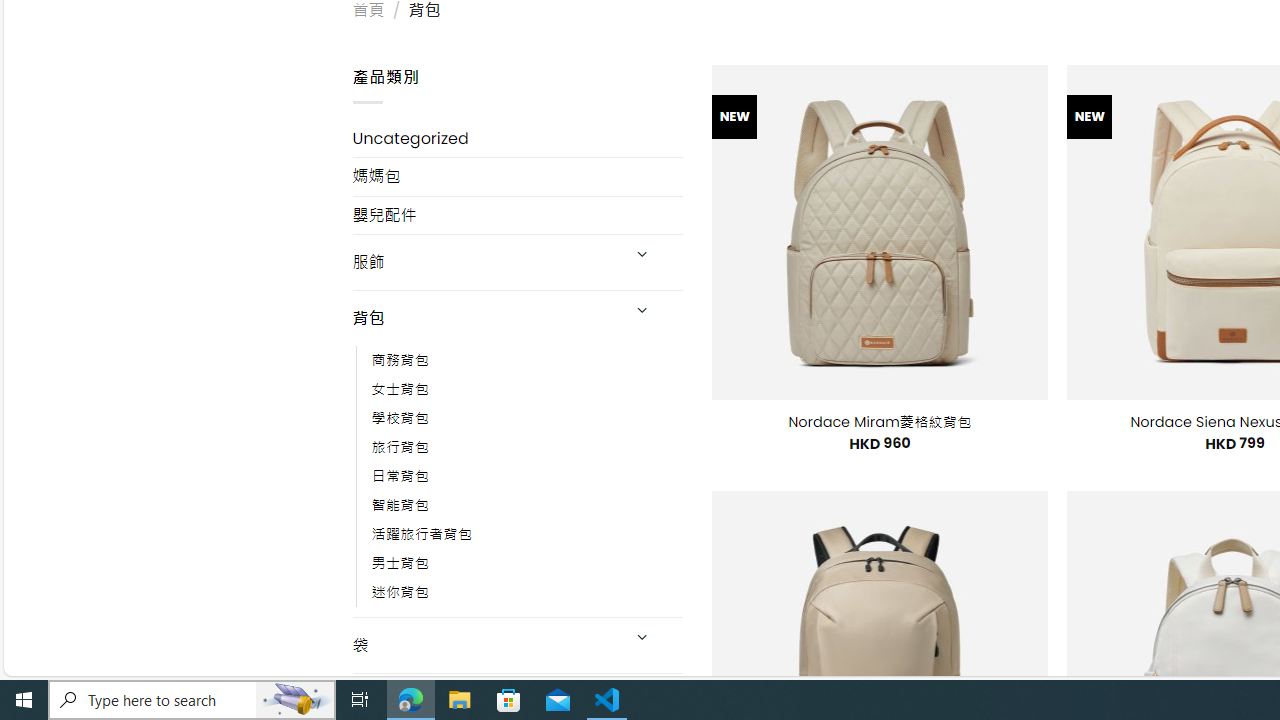  What do you see at coordinates (518, 138) in the screenshot?
I see `Uncategorized` at bounding box center [518, 138].